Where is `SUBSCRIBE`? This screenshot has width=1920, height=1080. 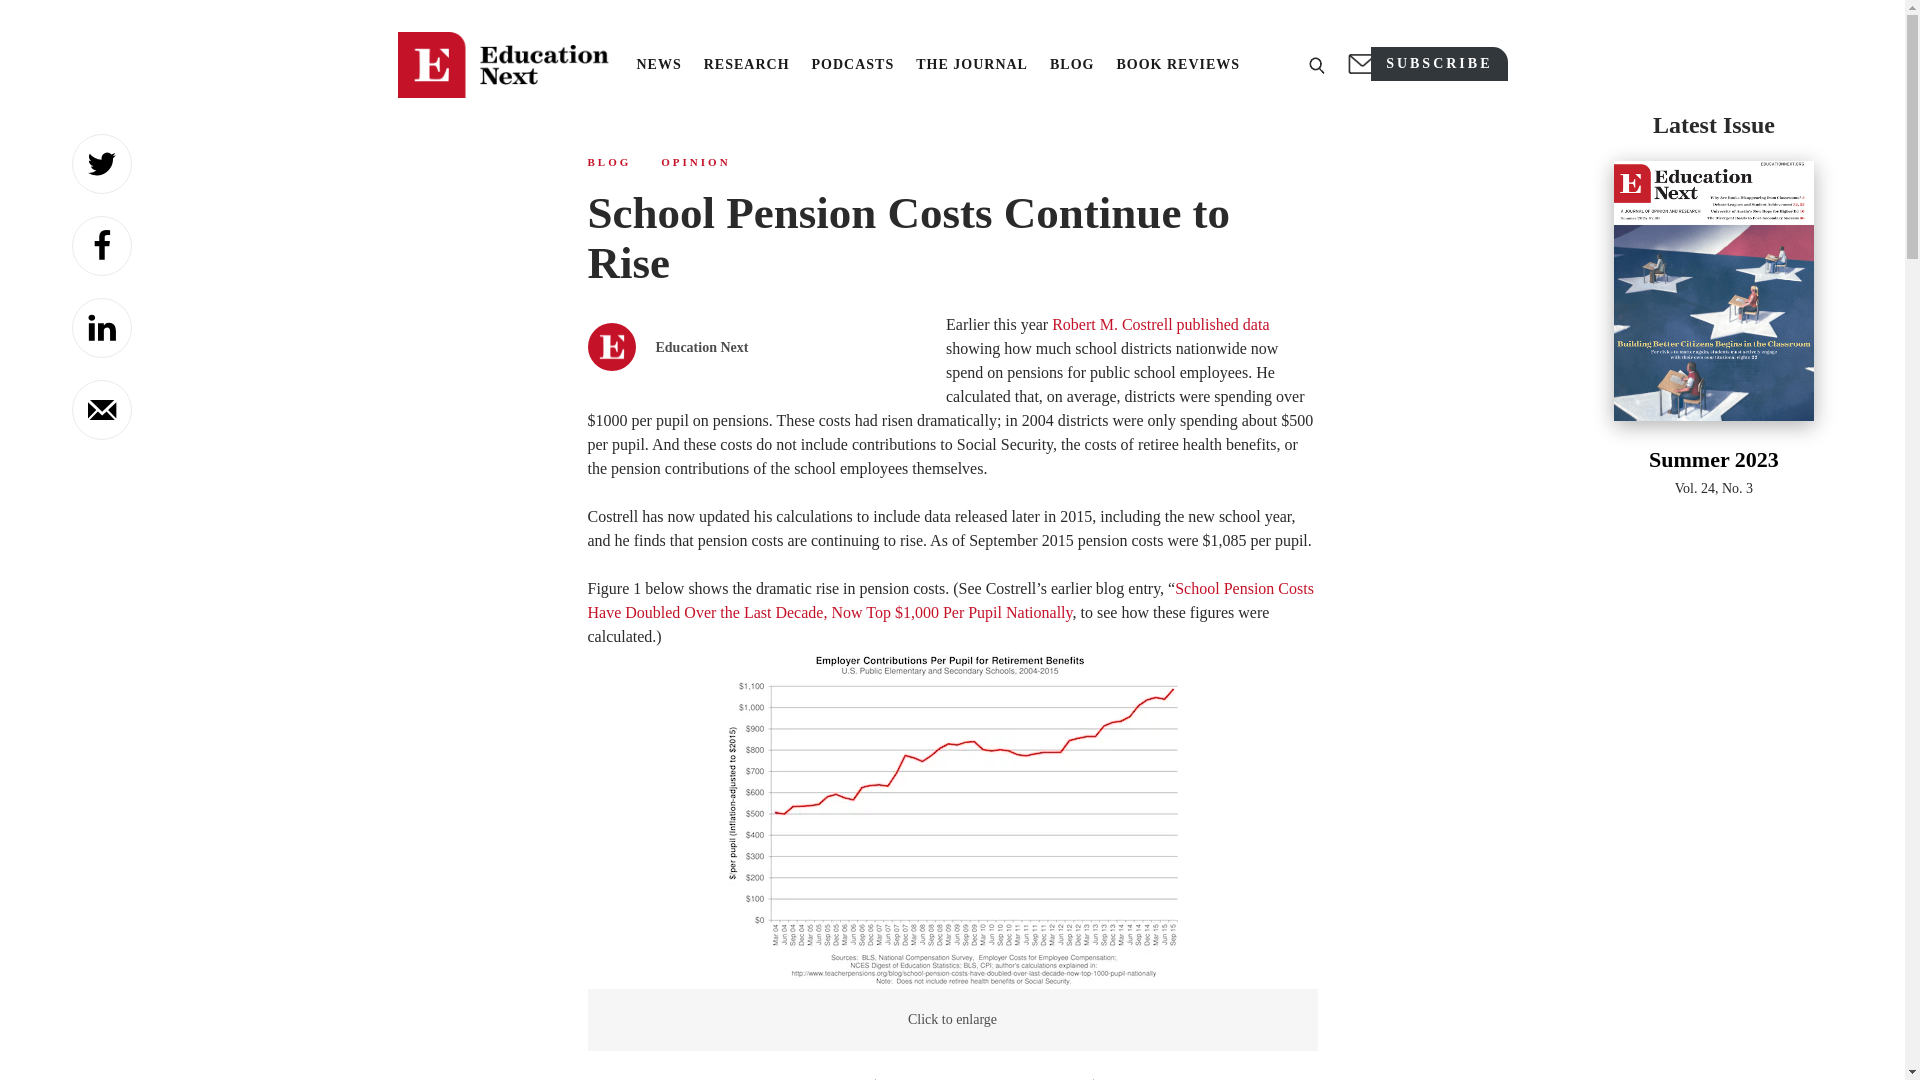 SUBSCRIBE is located at coordinates (1438, 64).